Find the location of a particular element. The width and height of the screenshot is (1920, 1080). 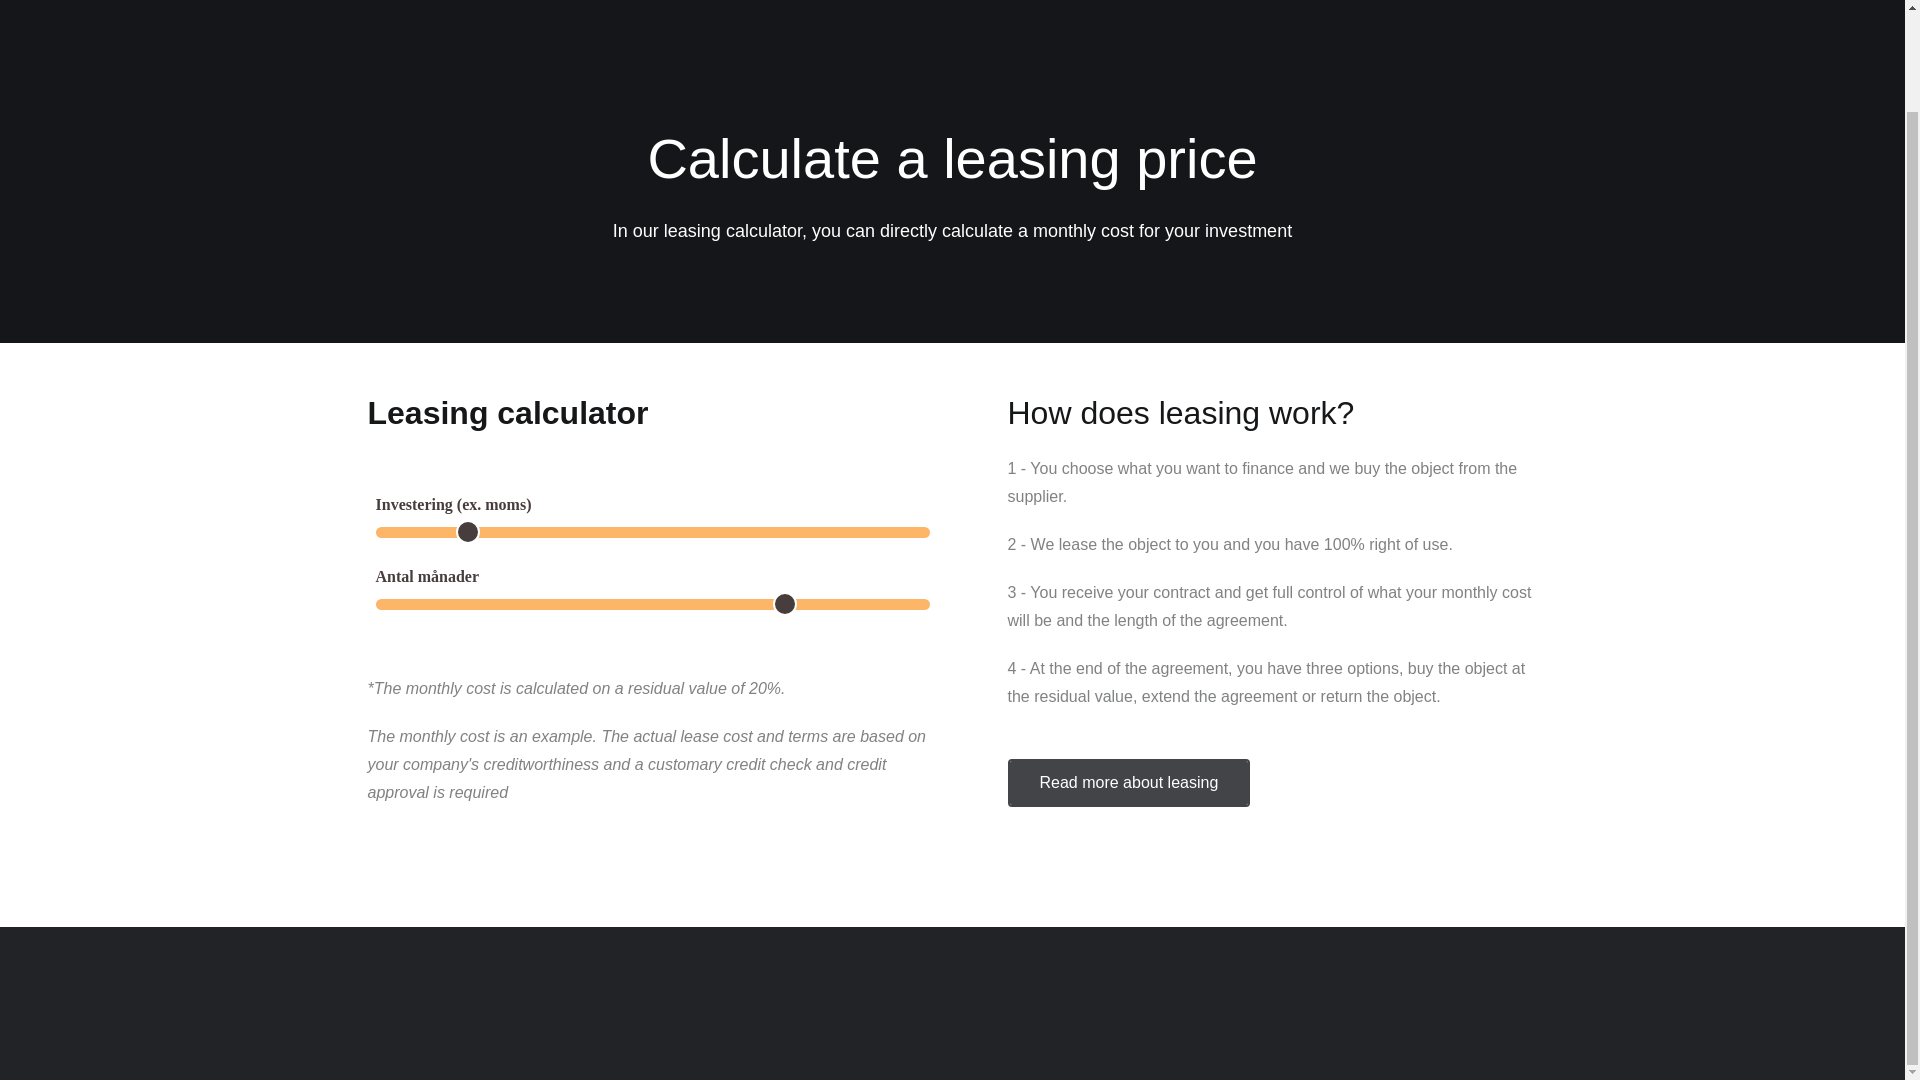

Read more about leasing is located at coordinates (1130, 782).